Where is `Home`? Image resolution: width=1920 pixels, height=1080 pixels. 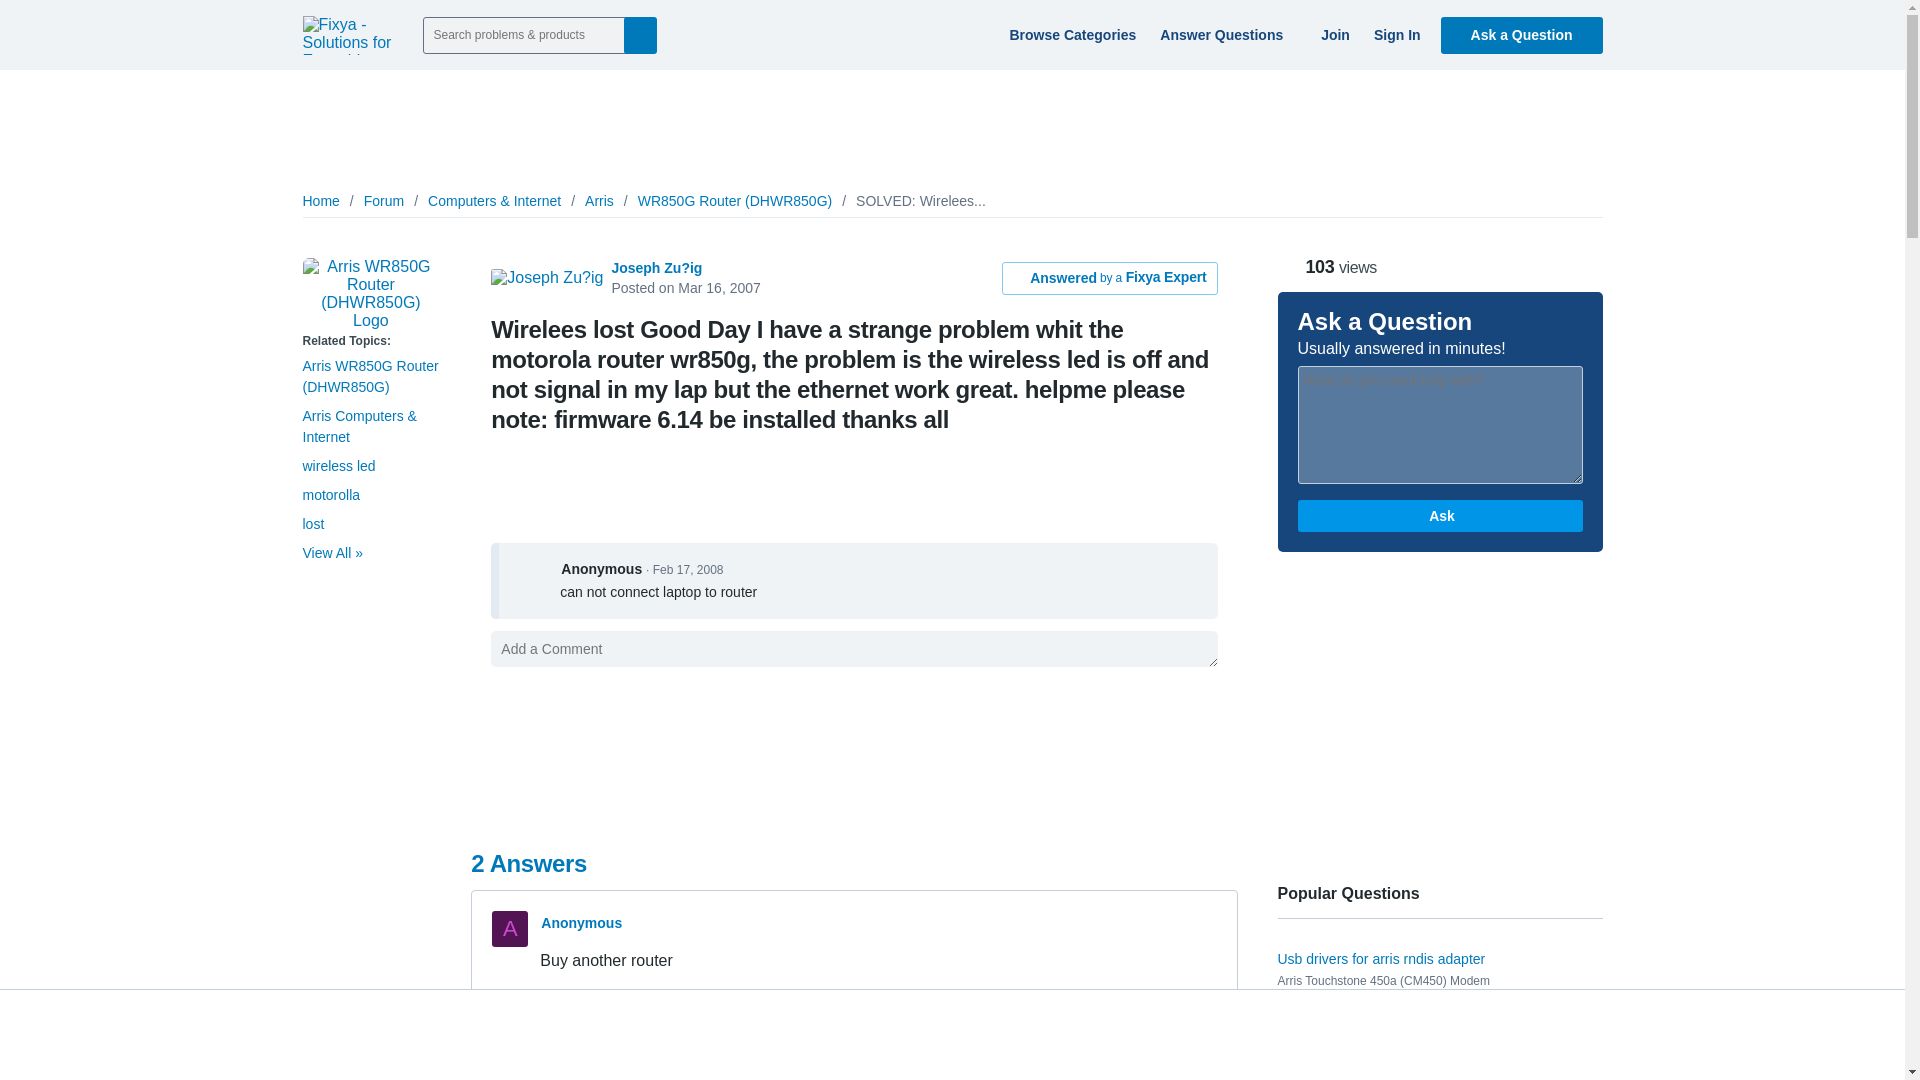 Home is located at coordinates (320, 201).